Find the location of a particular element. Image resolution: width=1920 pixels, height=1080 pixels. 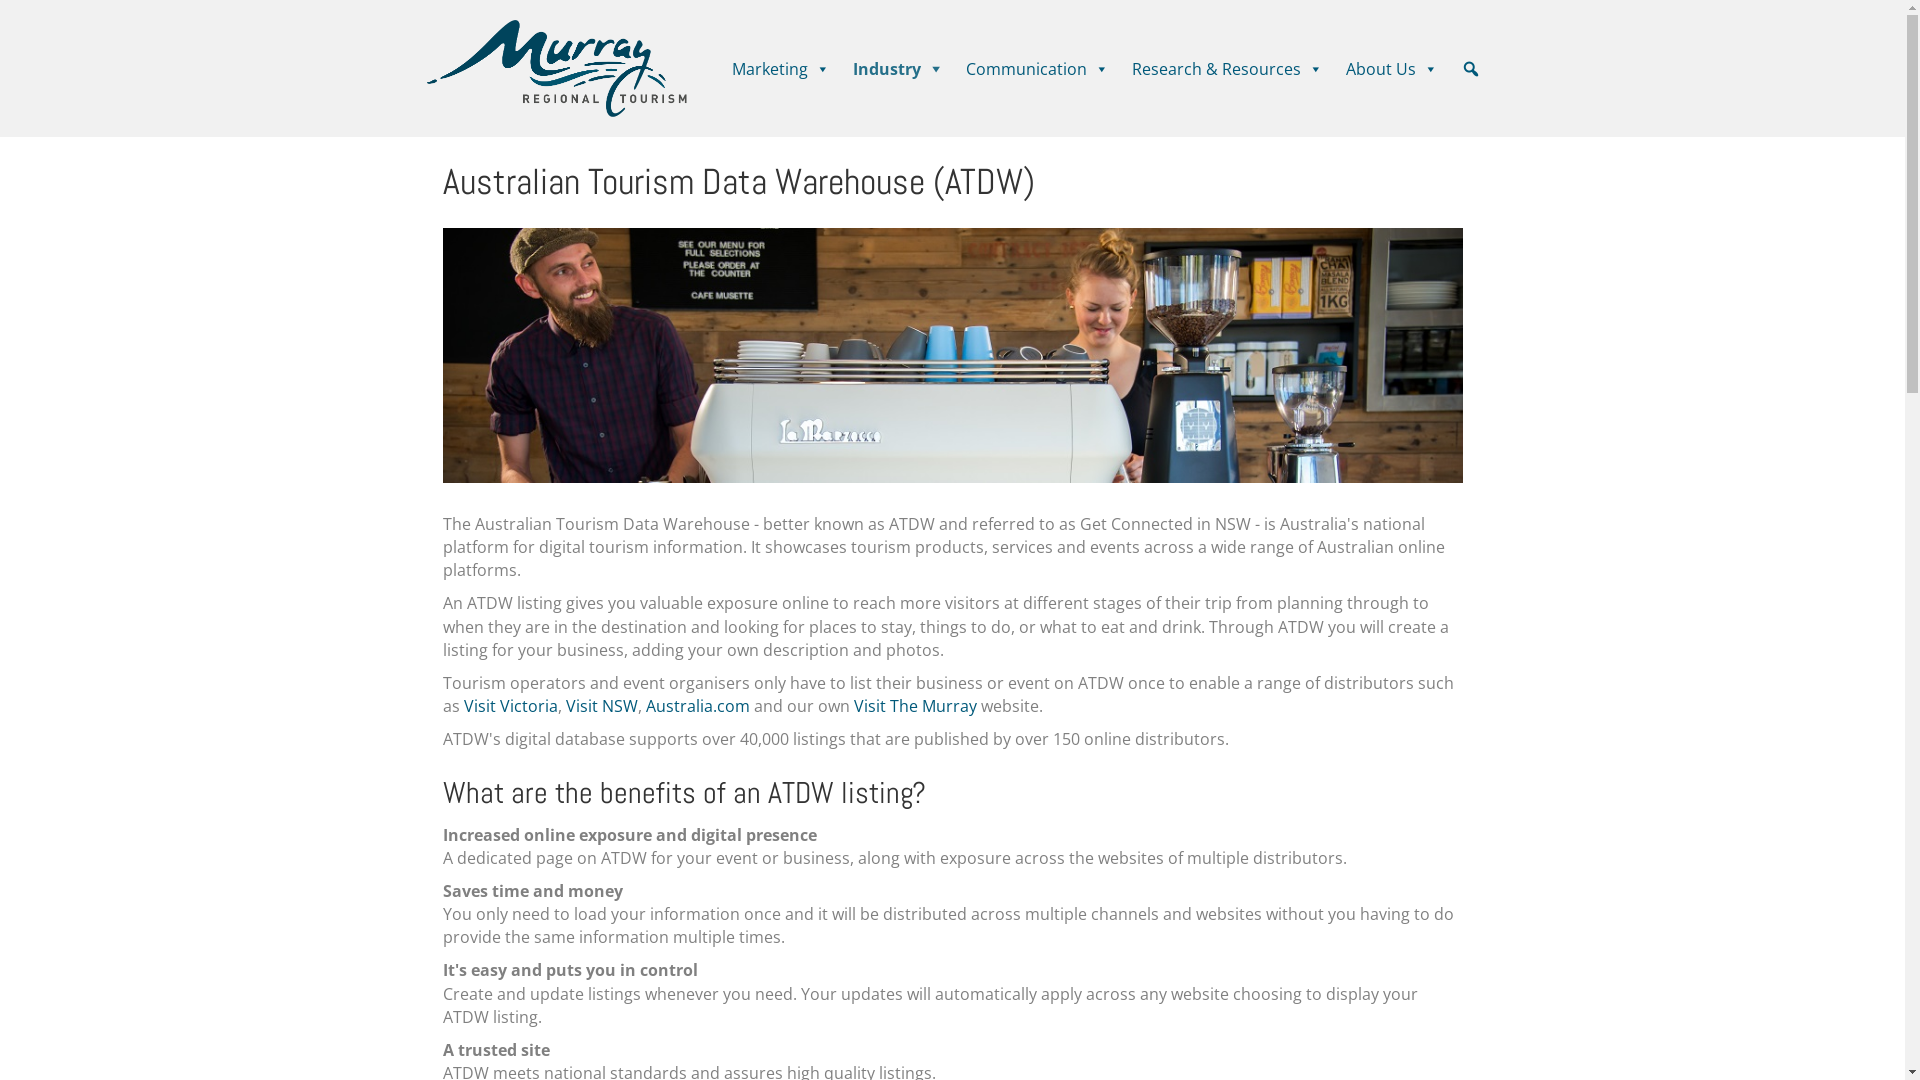

About Us is located at coordinates (1394, 69).